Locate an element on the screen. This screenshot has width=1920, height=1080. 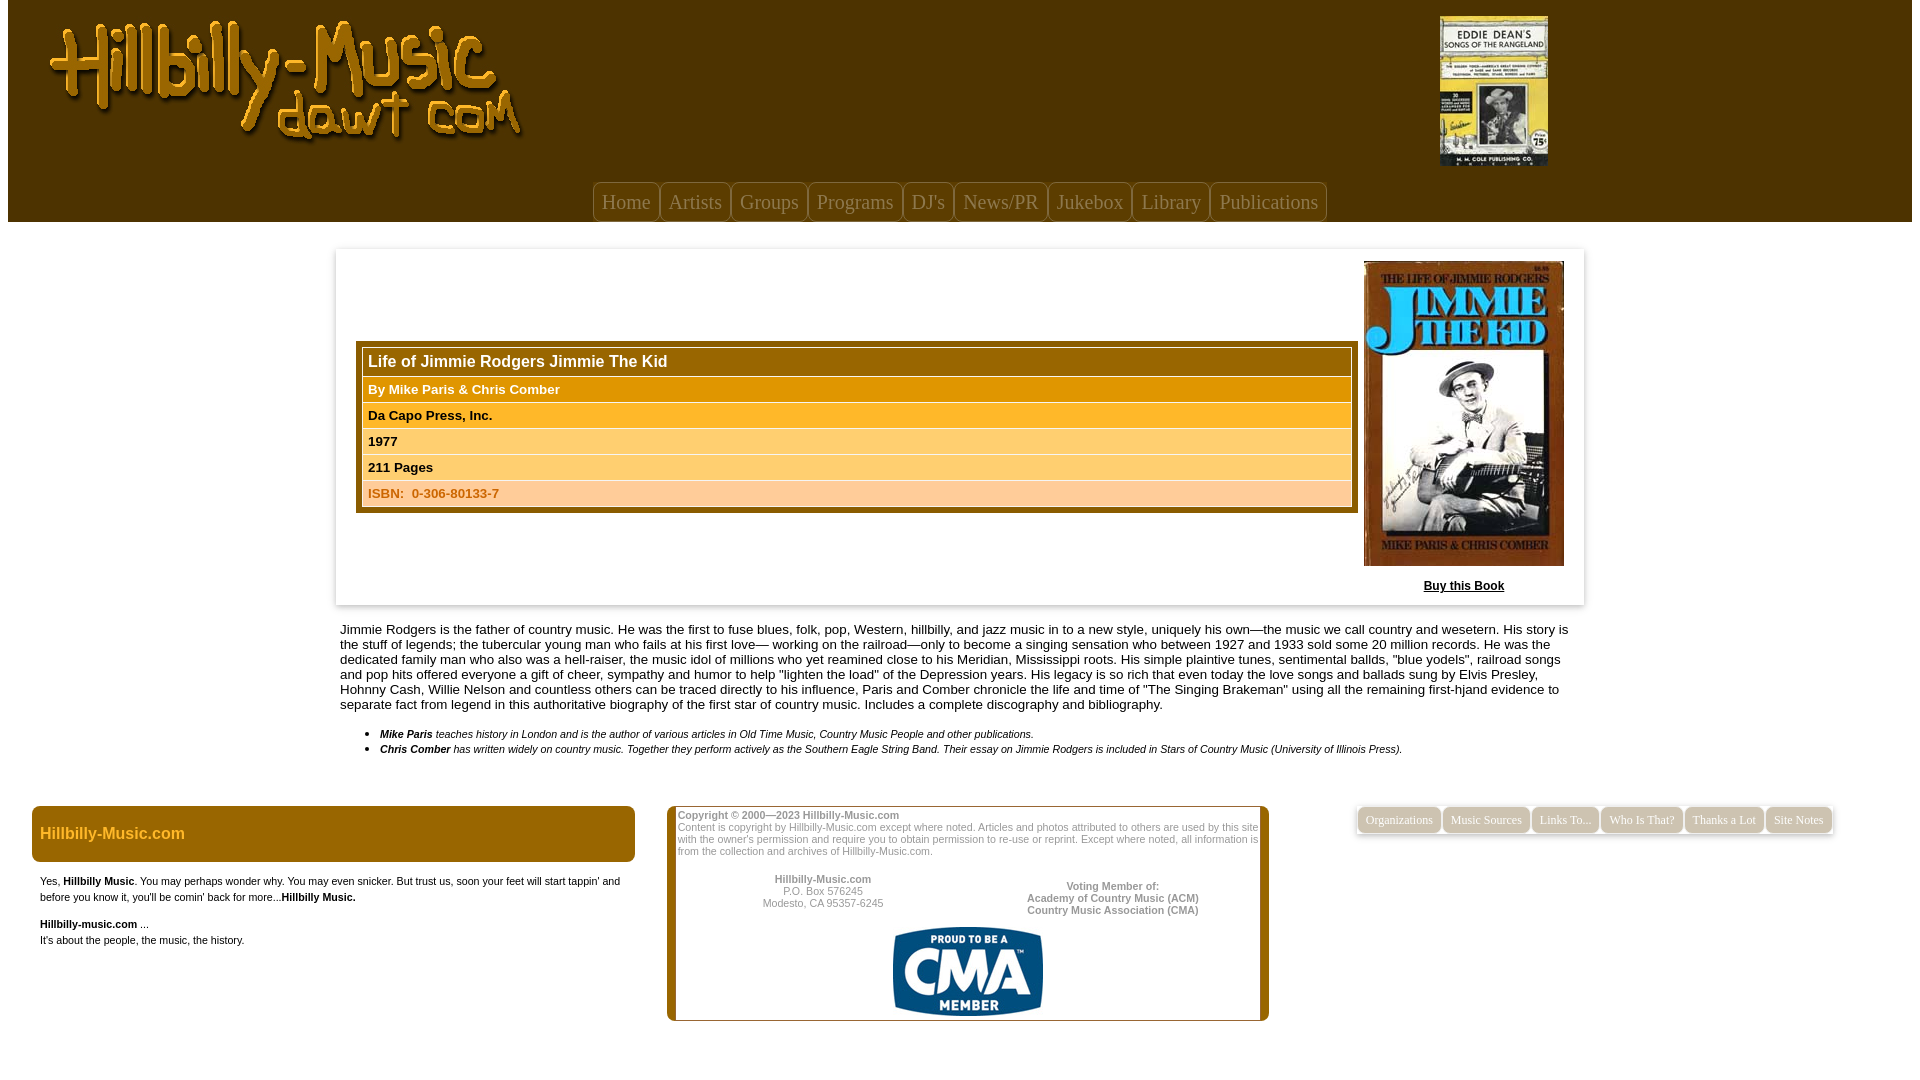
Publications is located at coordinates (1268, 202).